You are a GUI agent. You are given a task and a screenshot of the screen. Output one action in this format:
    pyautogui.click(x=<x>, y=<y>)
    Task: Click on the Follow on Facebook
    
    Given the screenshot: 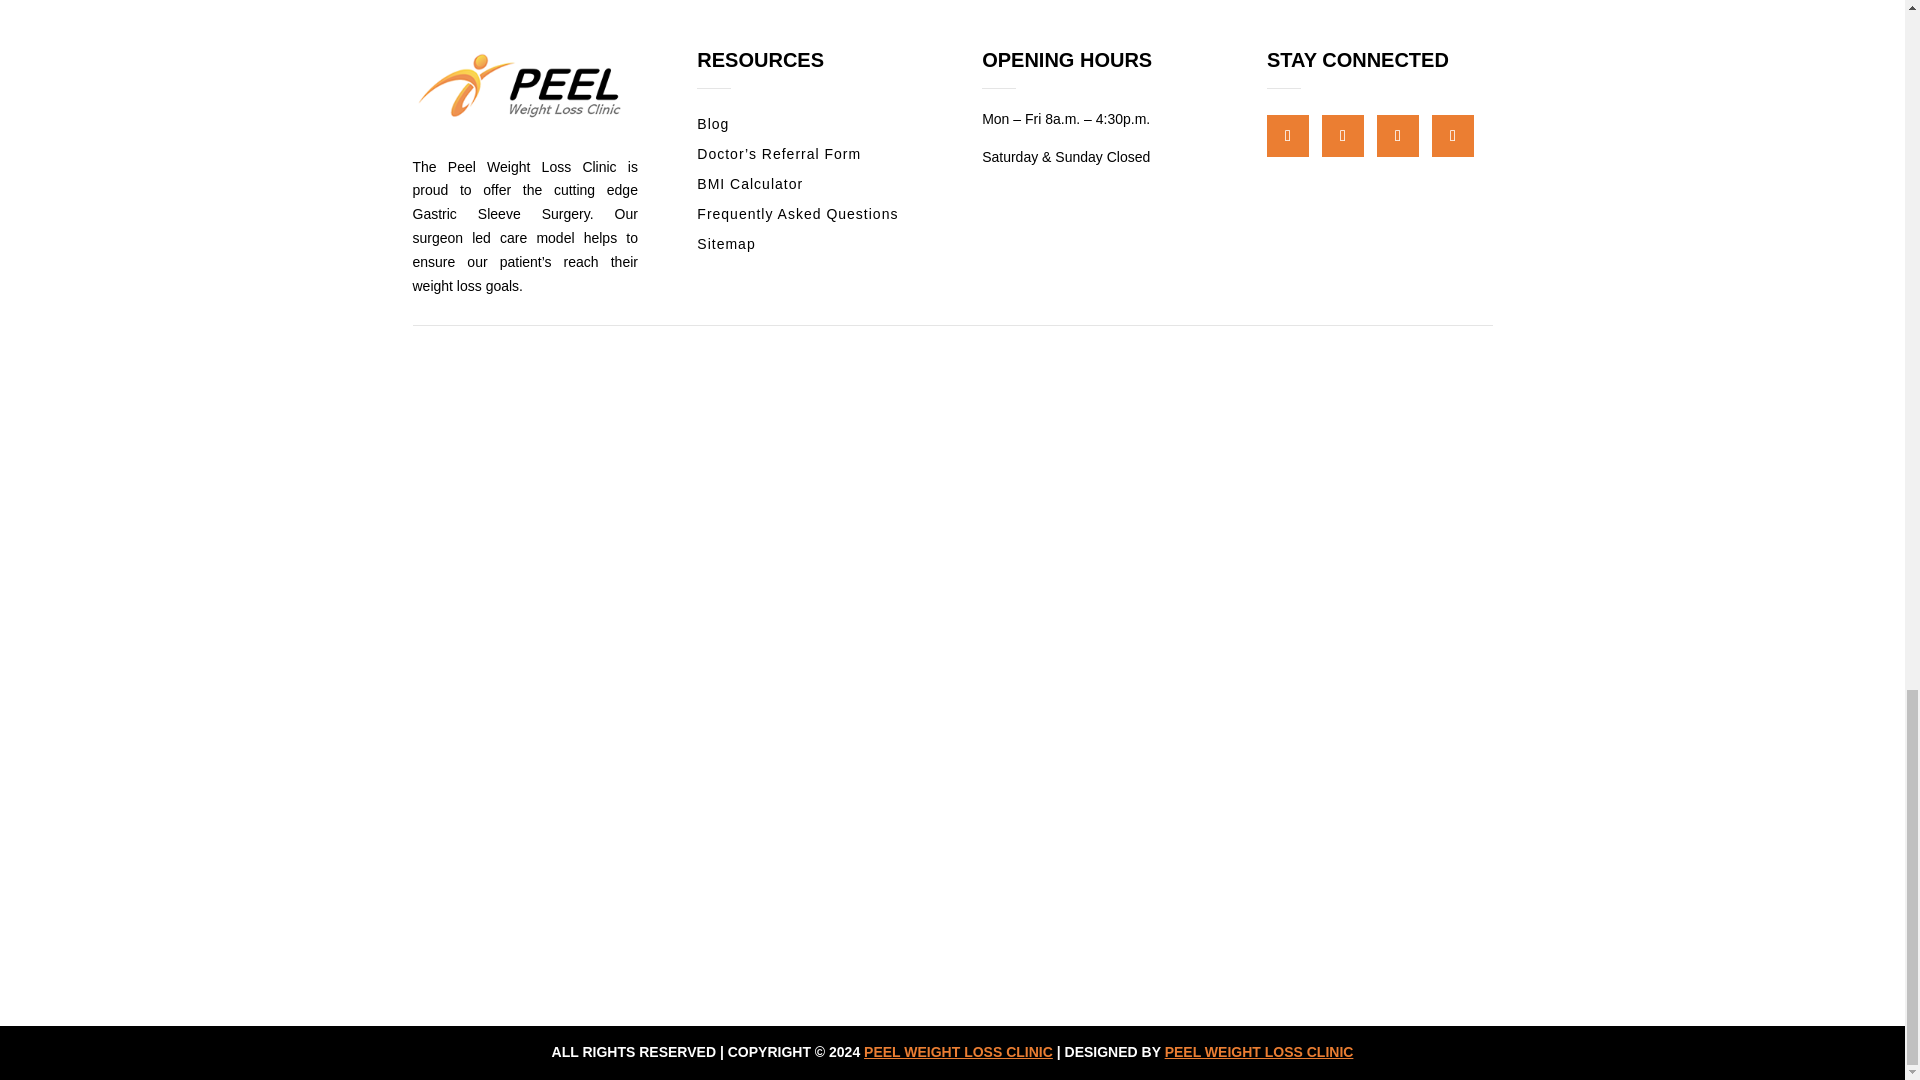 What is the action you would take?
    pyautogui.click(x=1342, y=135)
    